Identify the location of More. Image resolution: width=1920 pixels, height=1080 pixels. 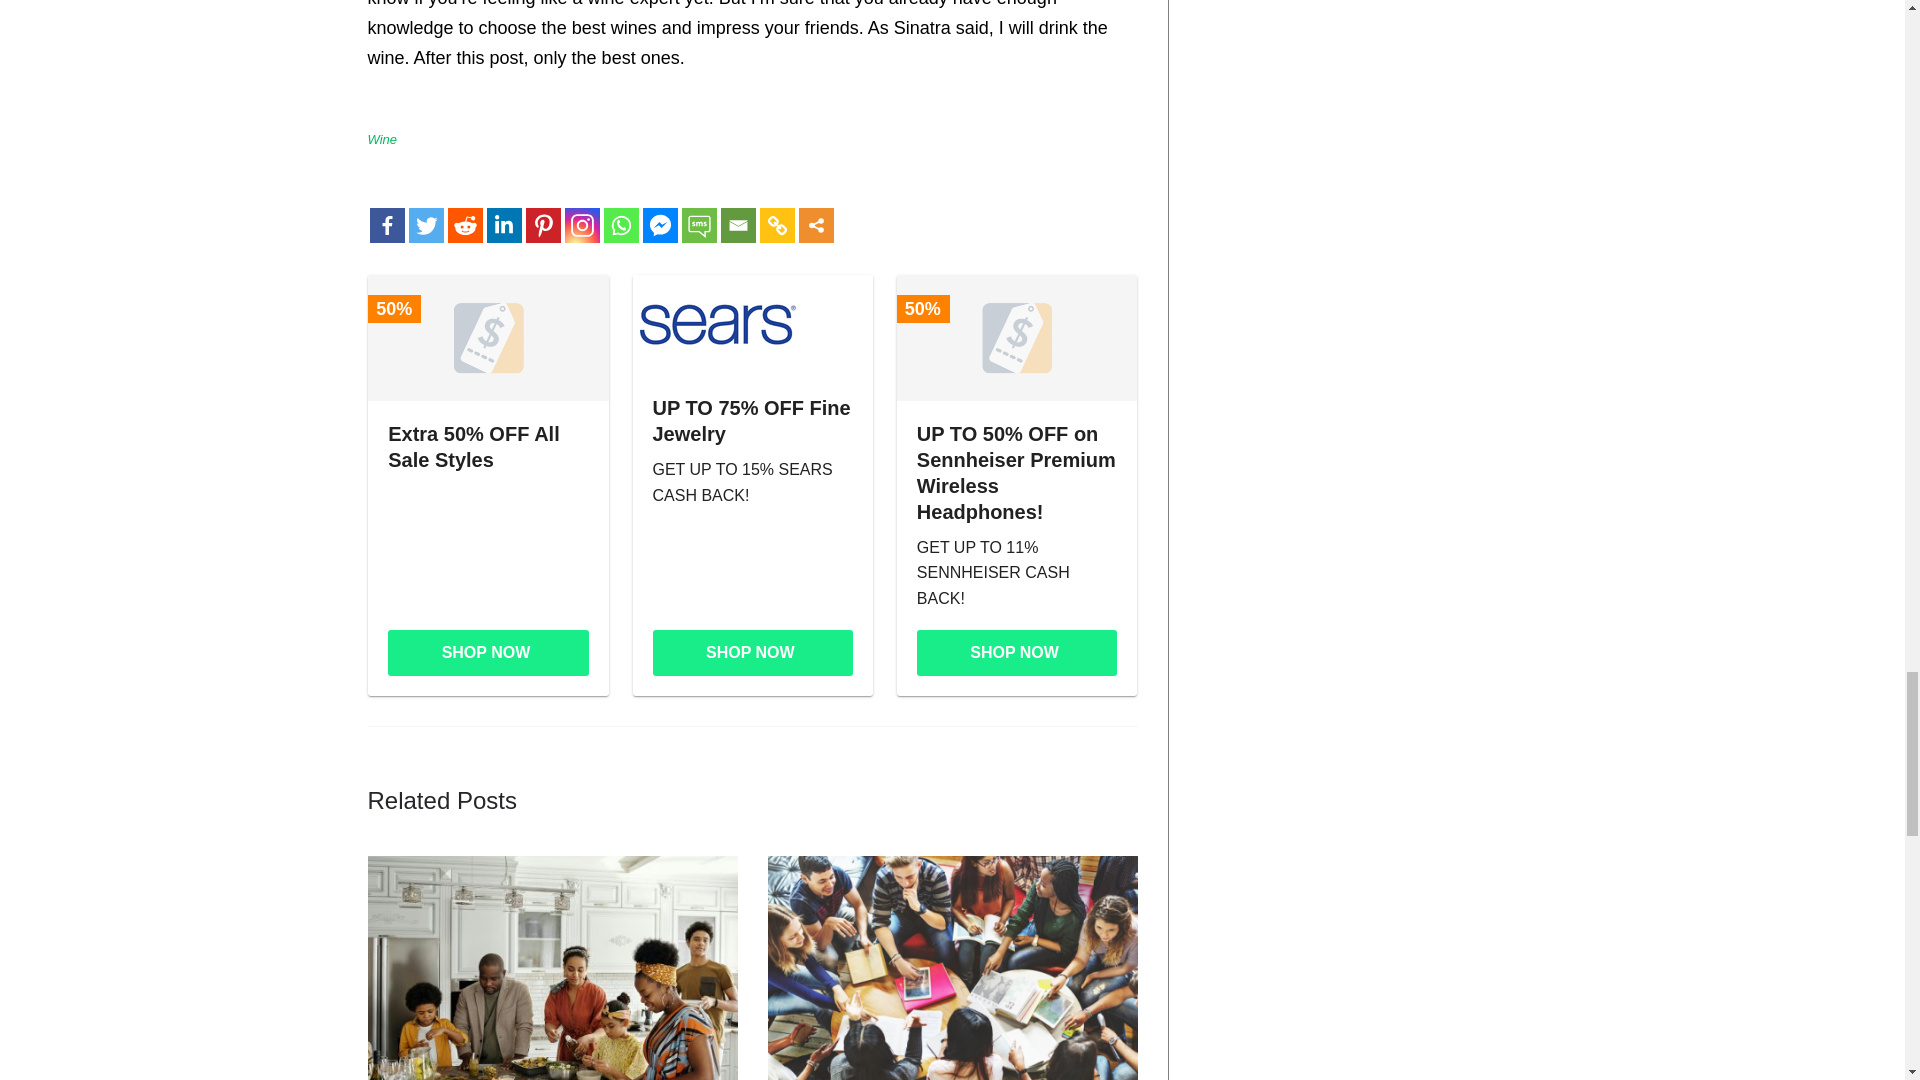
(816, 226).